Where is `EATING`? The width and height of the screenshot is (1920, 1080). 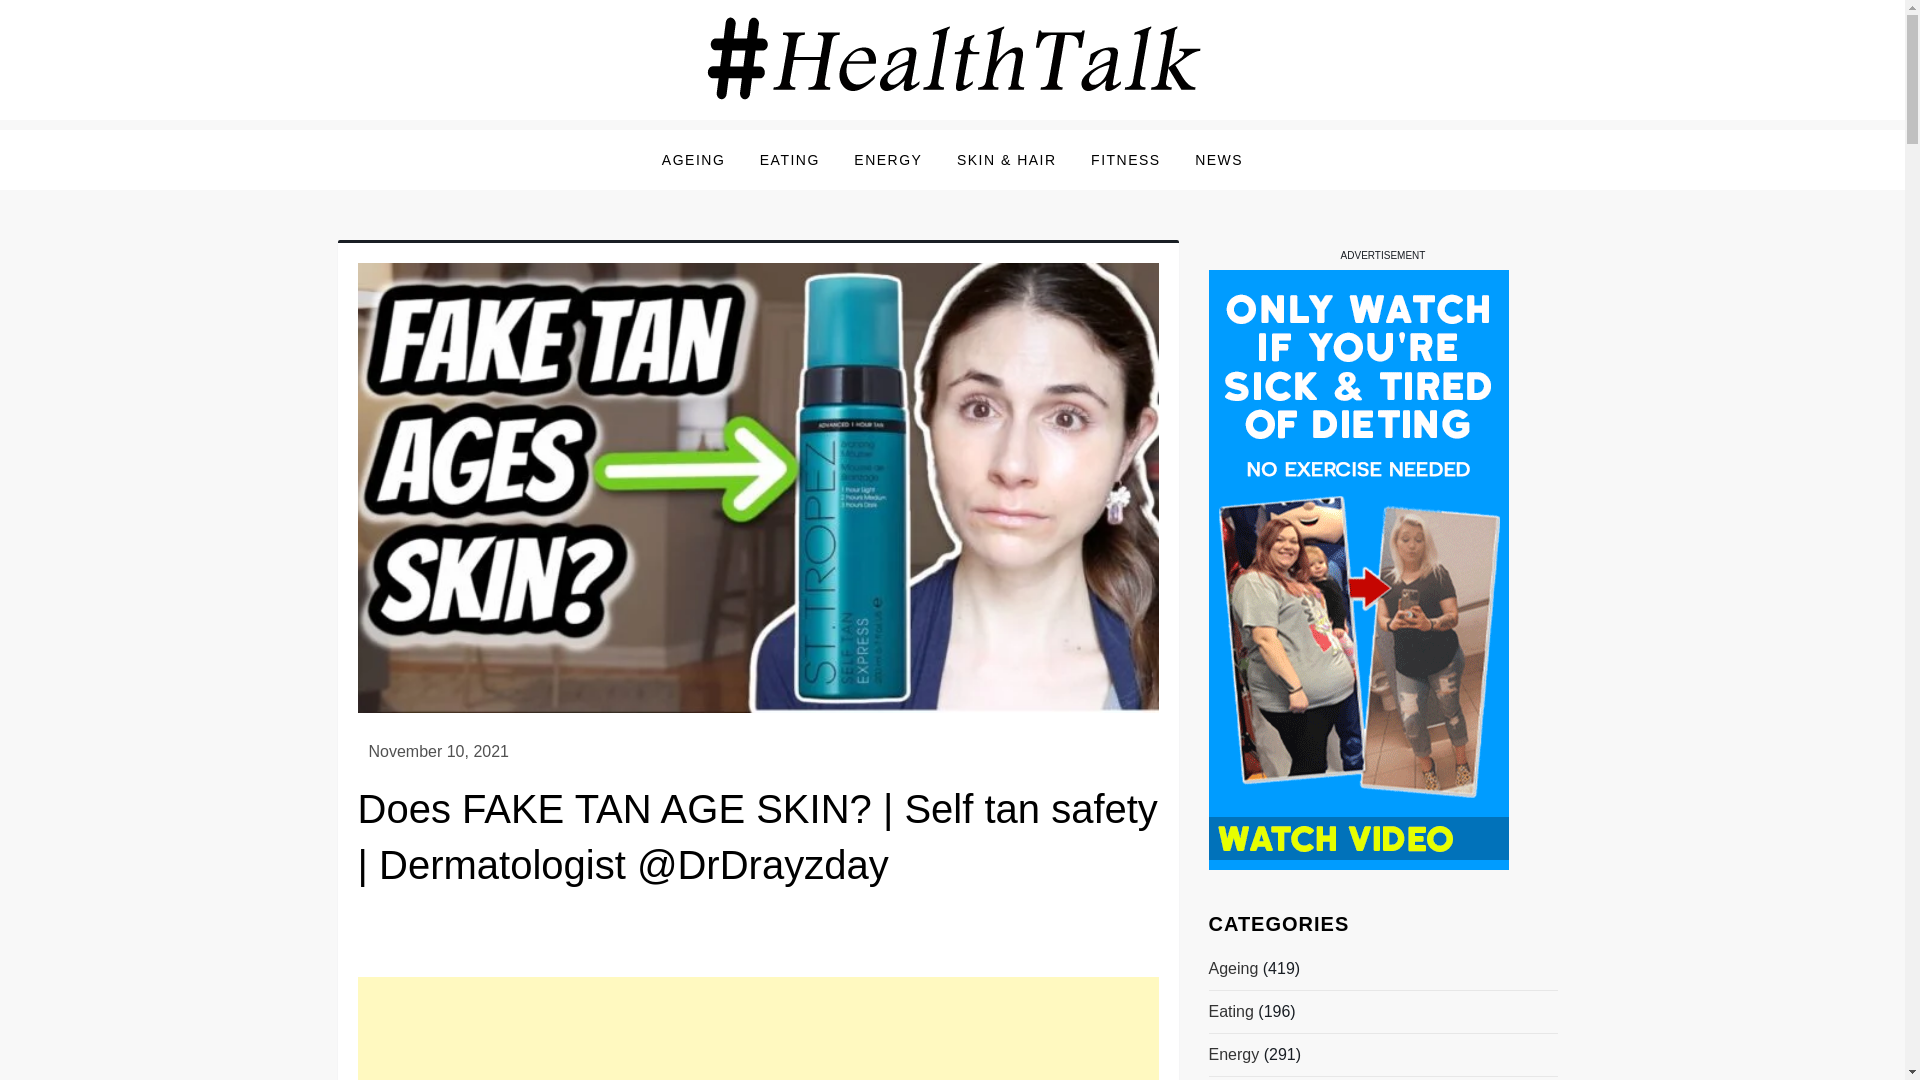 EATING is located at coordinates (790, 160).